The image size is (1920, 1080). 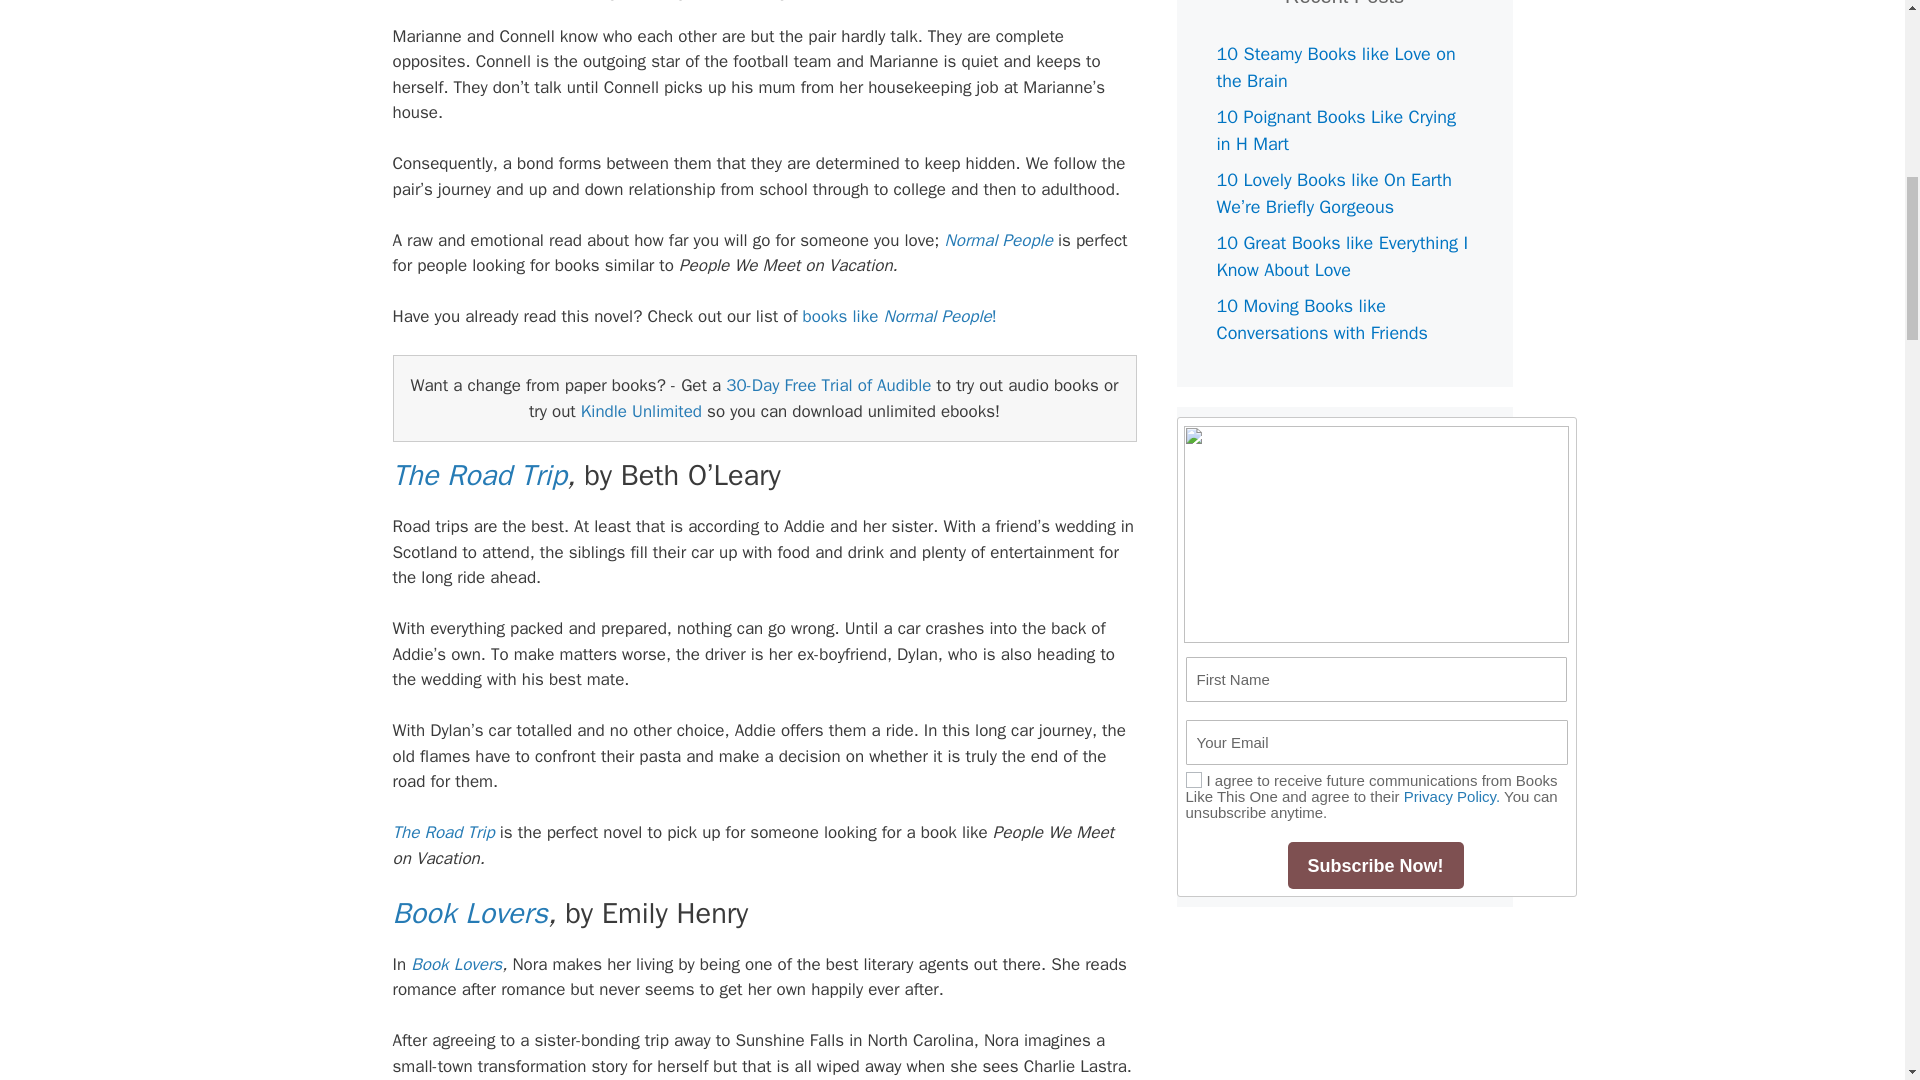 What do you see at coordinates (456, 964) in the screenshot?
I see `Book Lovers` at bounding box center [456, 964].